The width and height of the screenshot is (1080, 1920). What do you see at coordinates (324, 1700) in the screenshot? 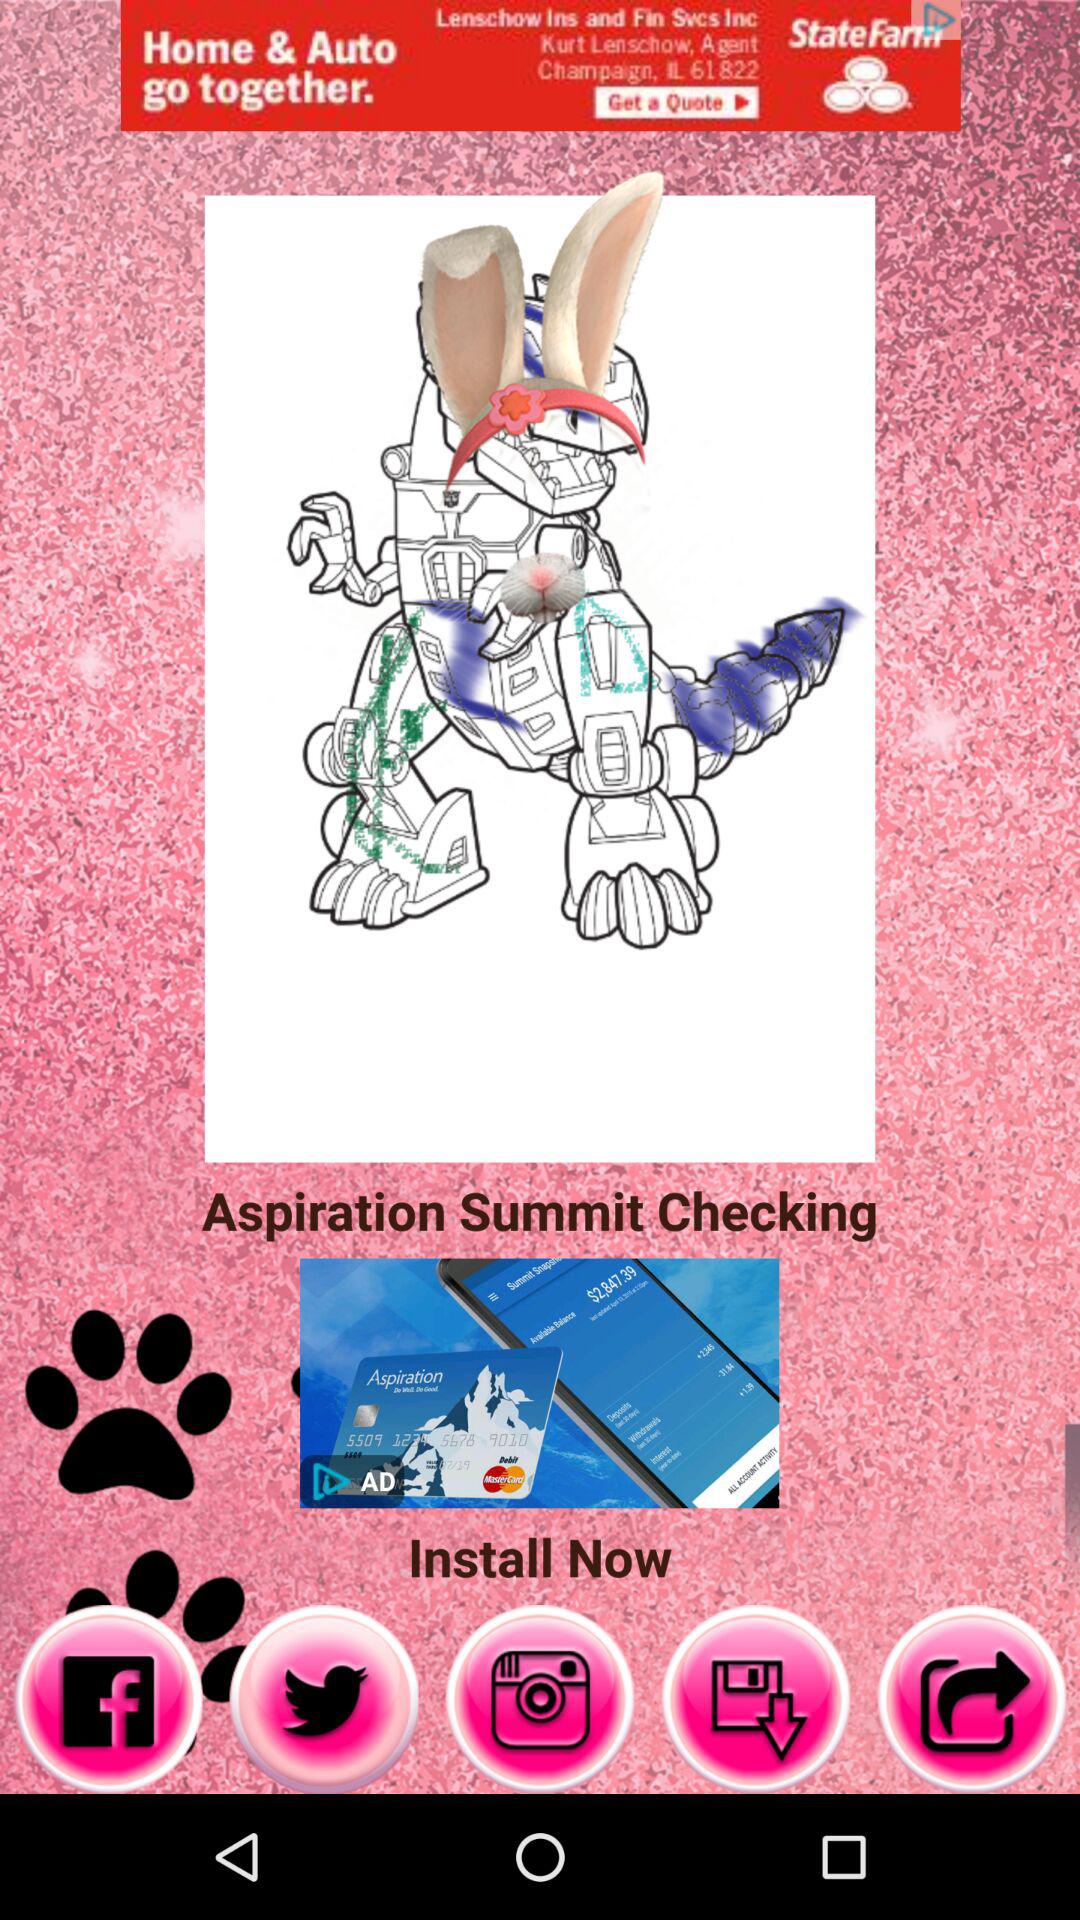
I see `twiter page` at bounding box center [324, 1700].